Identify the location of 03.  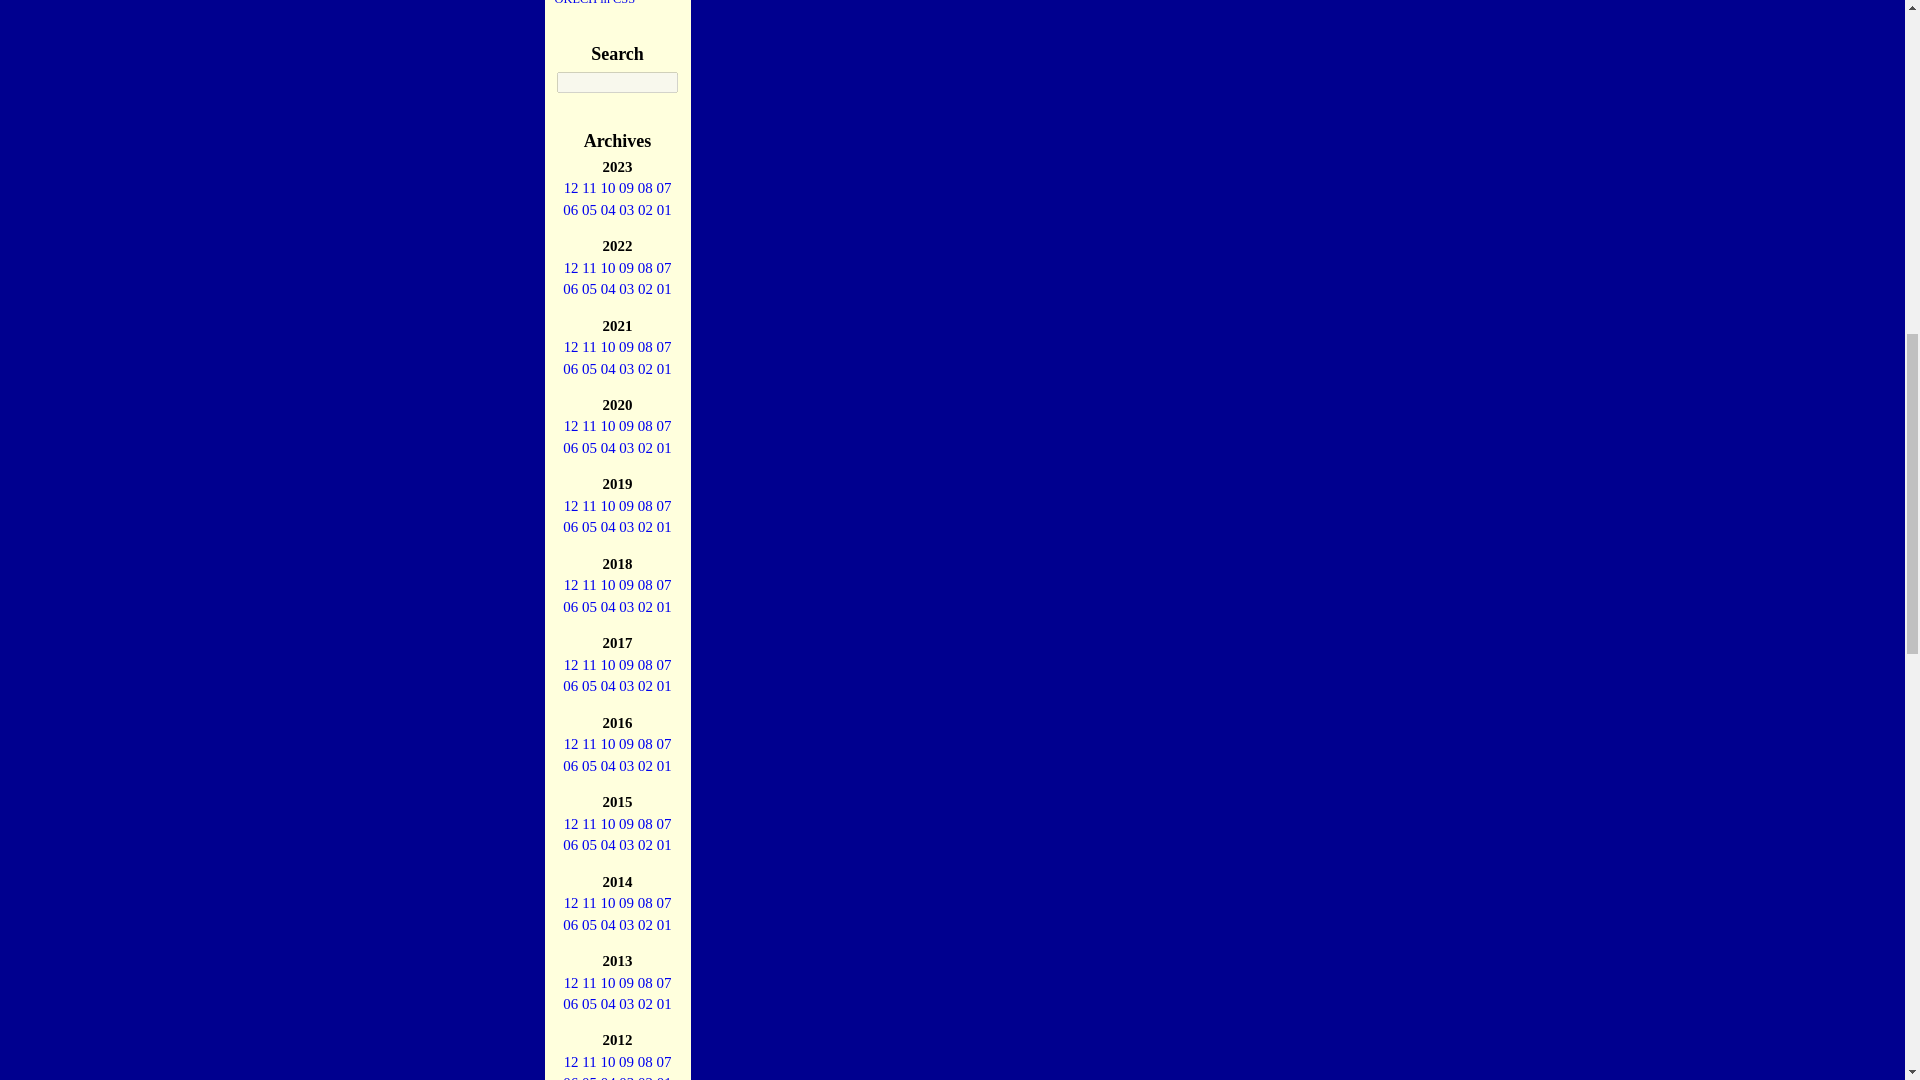
(626, 210).